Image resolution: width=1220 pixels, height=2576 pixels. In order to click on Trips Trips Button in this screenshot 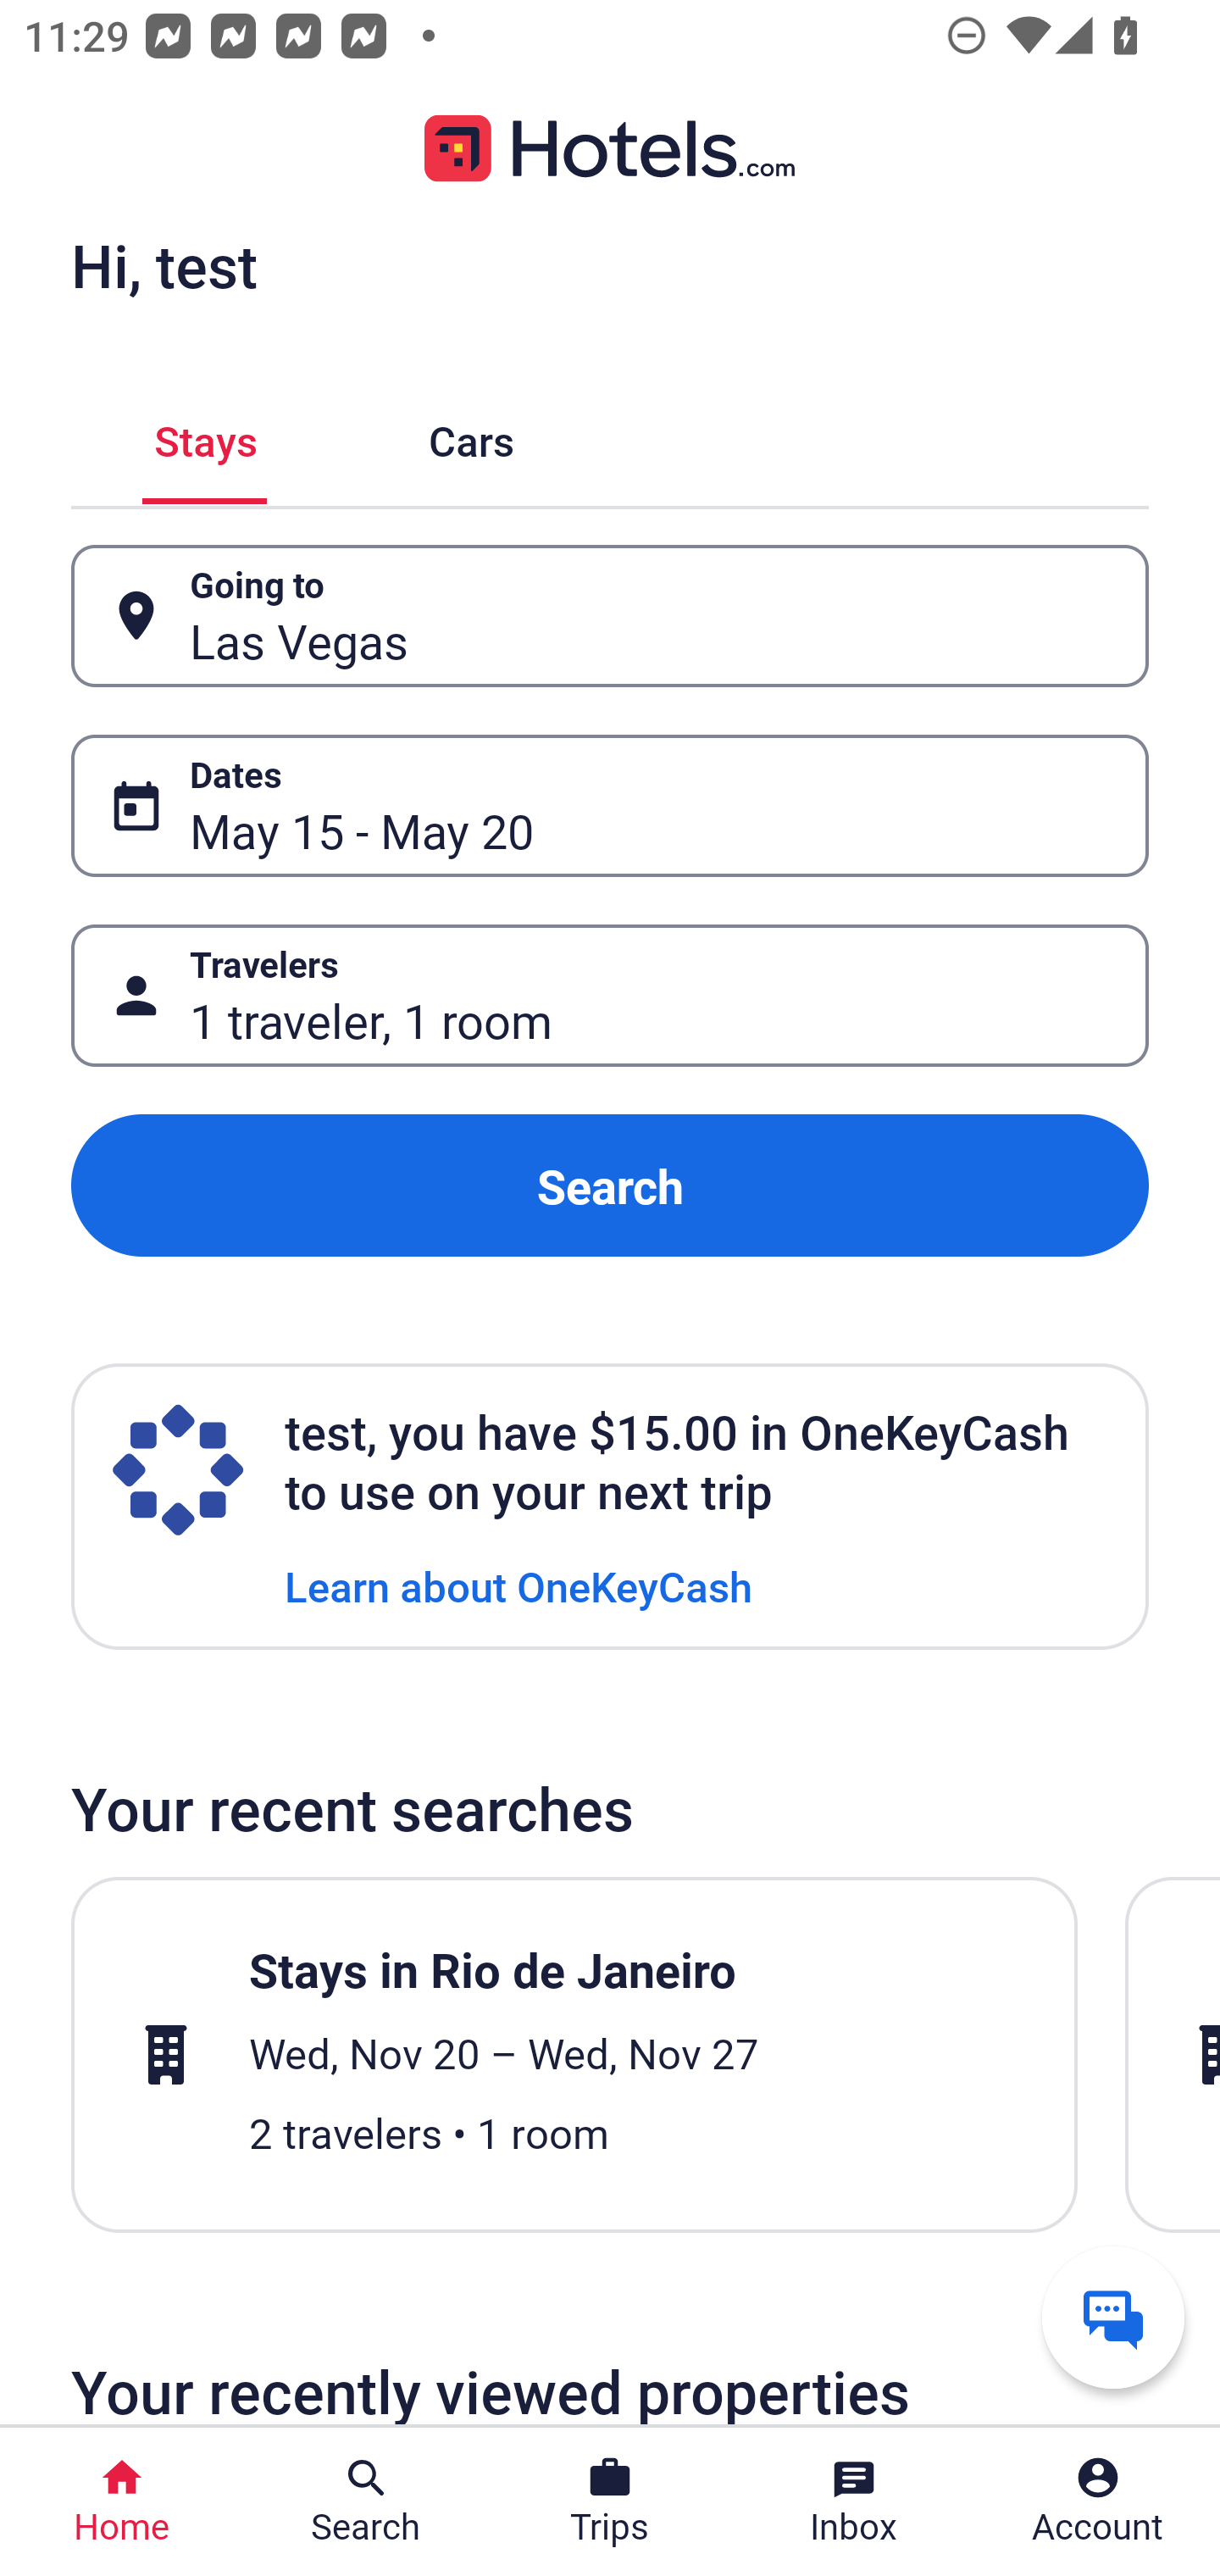, I will do `click(610, 2501)`.